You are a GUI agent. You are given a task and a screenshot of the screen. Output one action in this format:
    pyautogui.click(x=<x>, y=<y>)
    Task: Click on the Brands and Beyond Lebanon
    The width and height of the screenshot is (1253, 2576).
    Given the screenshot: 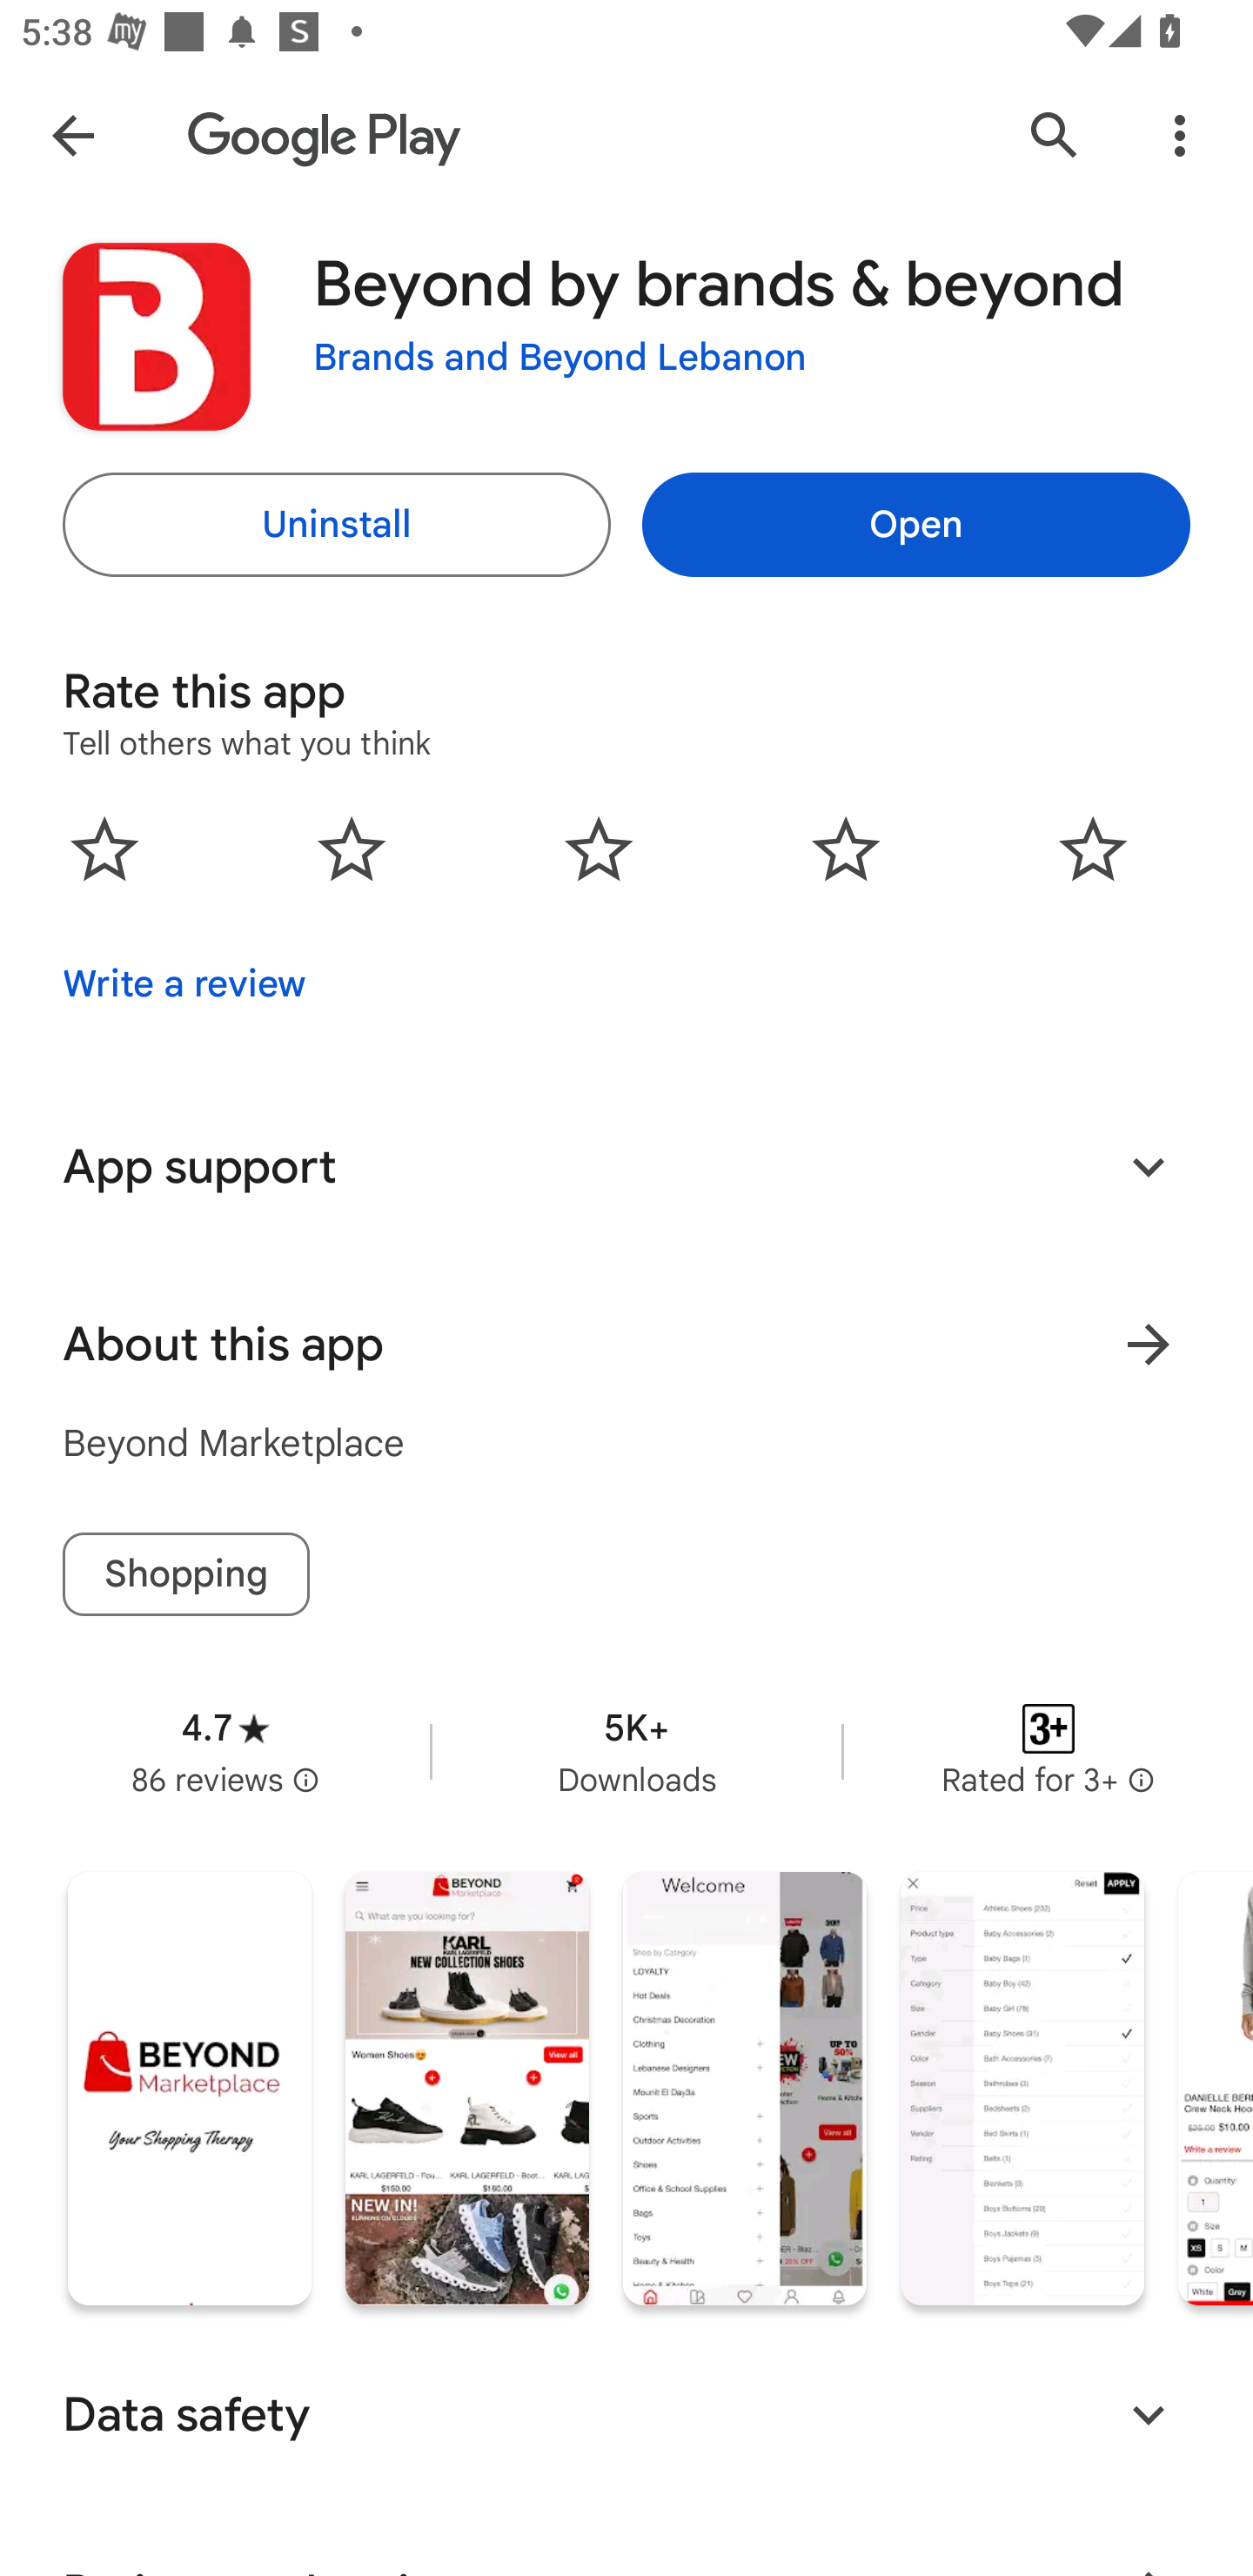 What is the action you would take?
    pyautogui.click(x=560, y=358)
    